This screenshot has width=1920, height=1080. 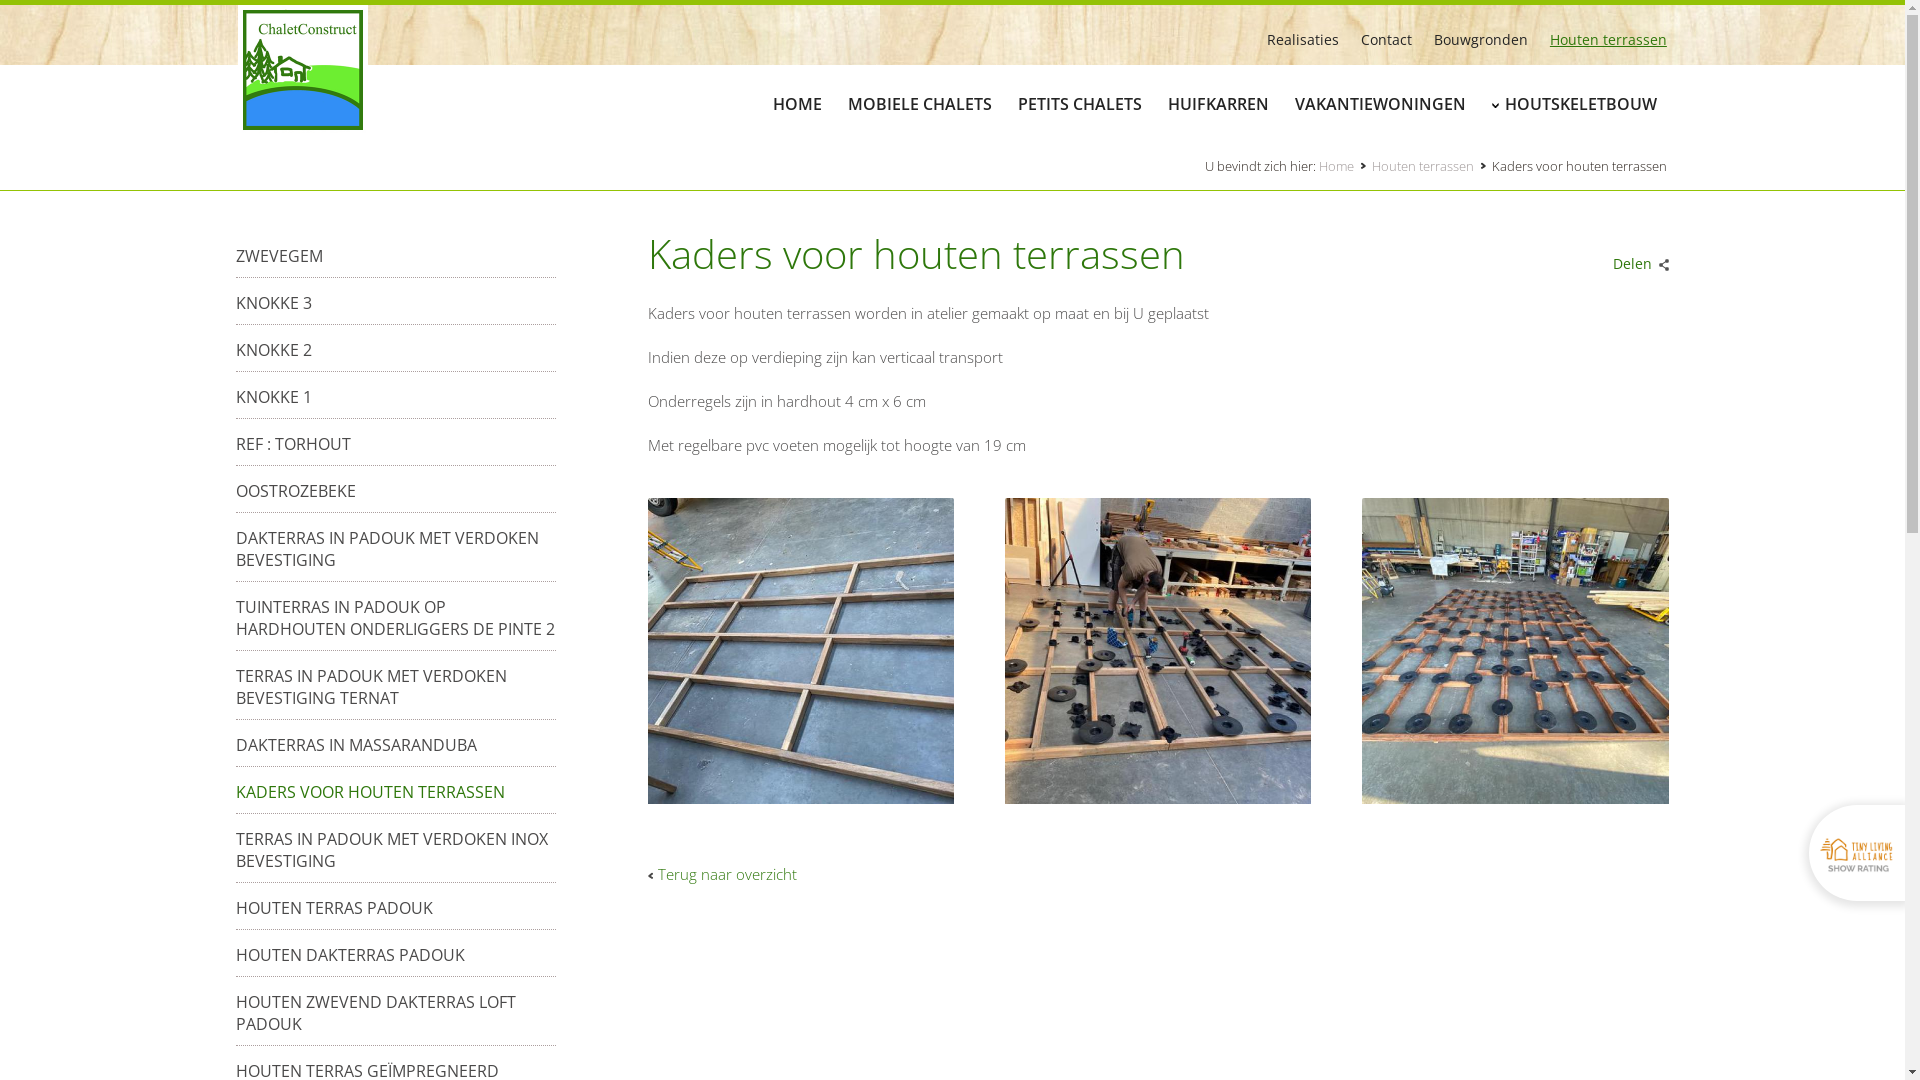 I want to click on Home, so click(x=1346, y=166).